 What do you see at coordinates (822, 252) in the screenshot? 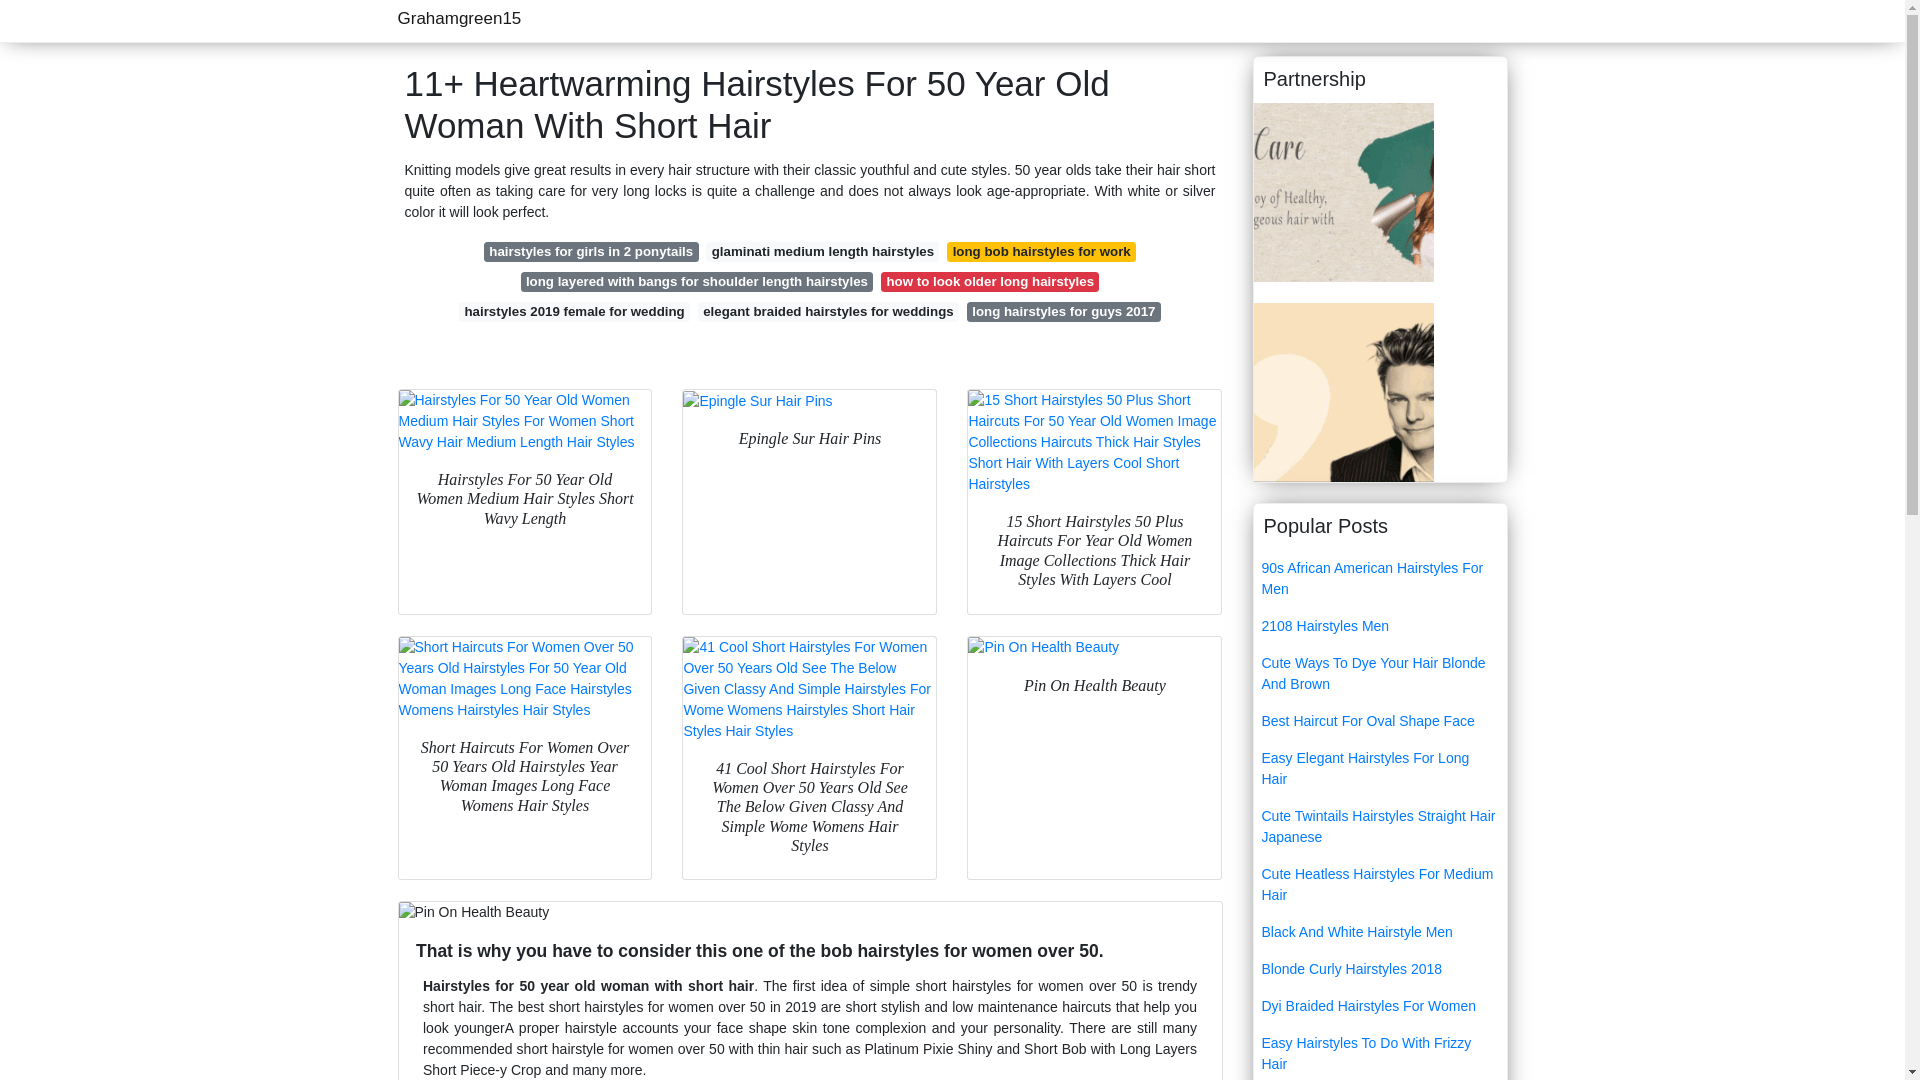
I see `glaminati medium length hairstyles` at bounding box center [822, 252].